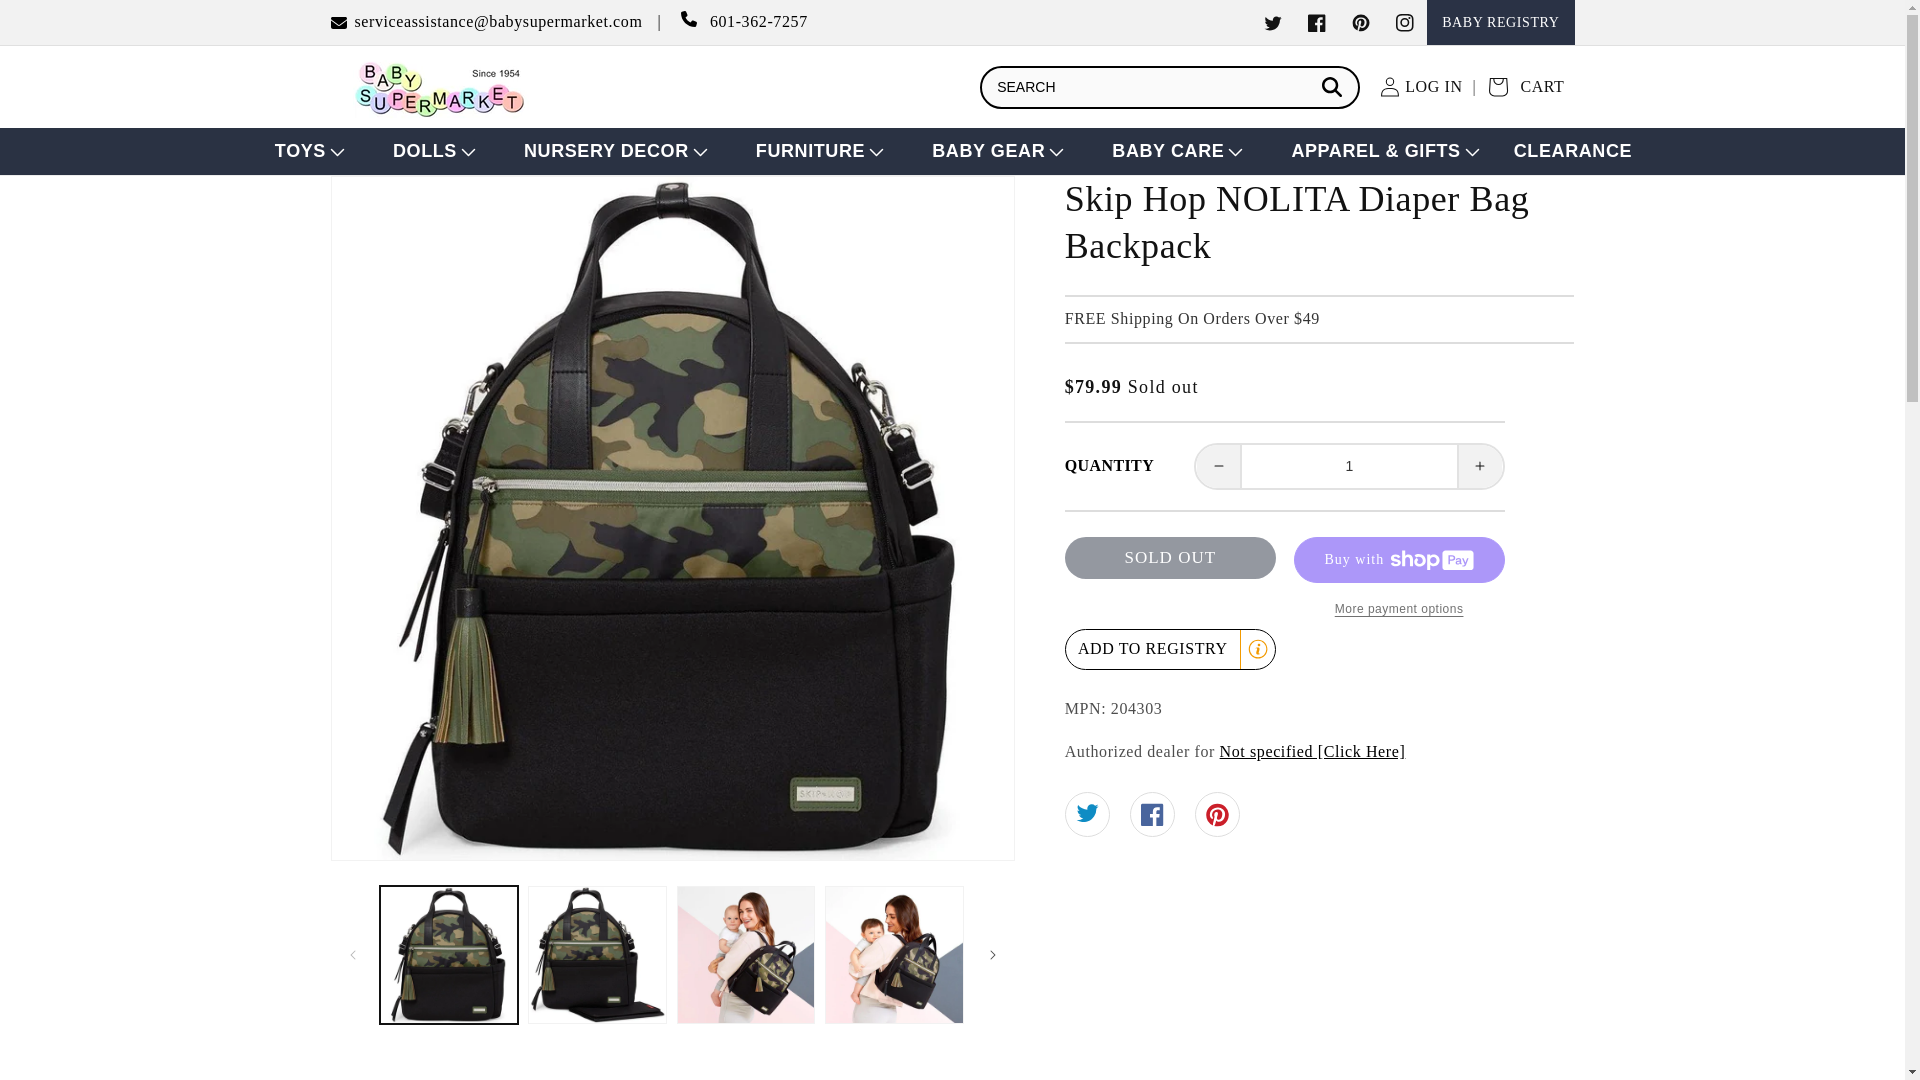  What do you see at coordinates (1350, 466) in the screenshot?
I see `1` at bounding box center [1350, 466].